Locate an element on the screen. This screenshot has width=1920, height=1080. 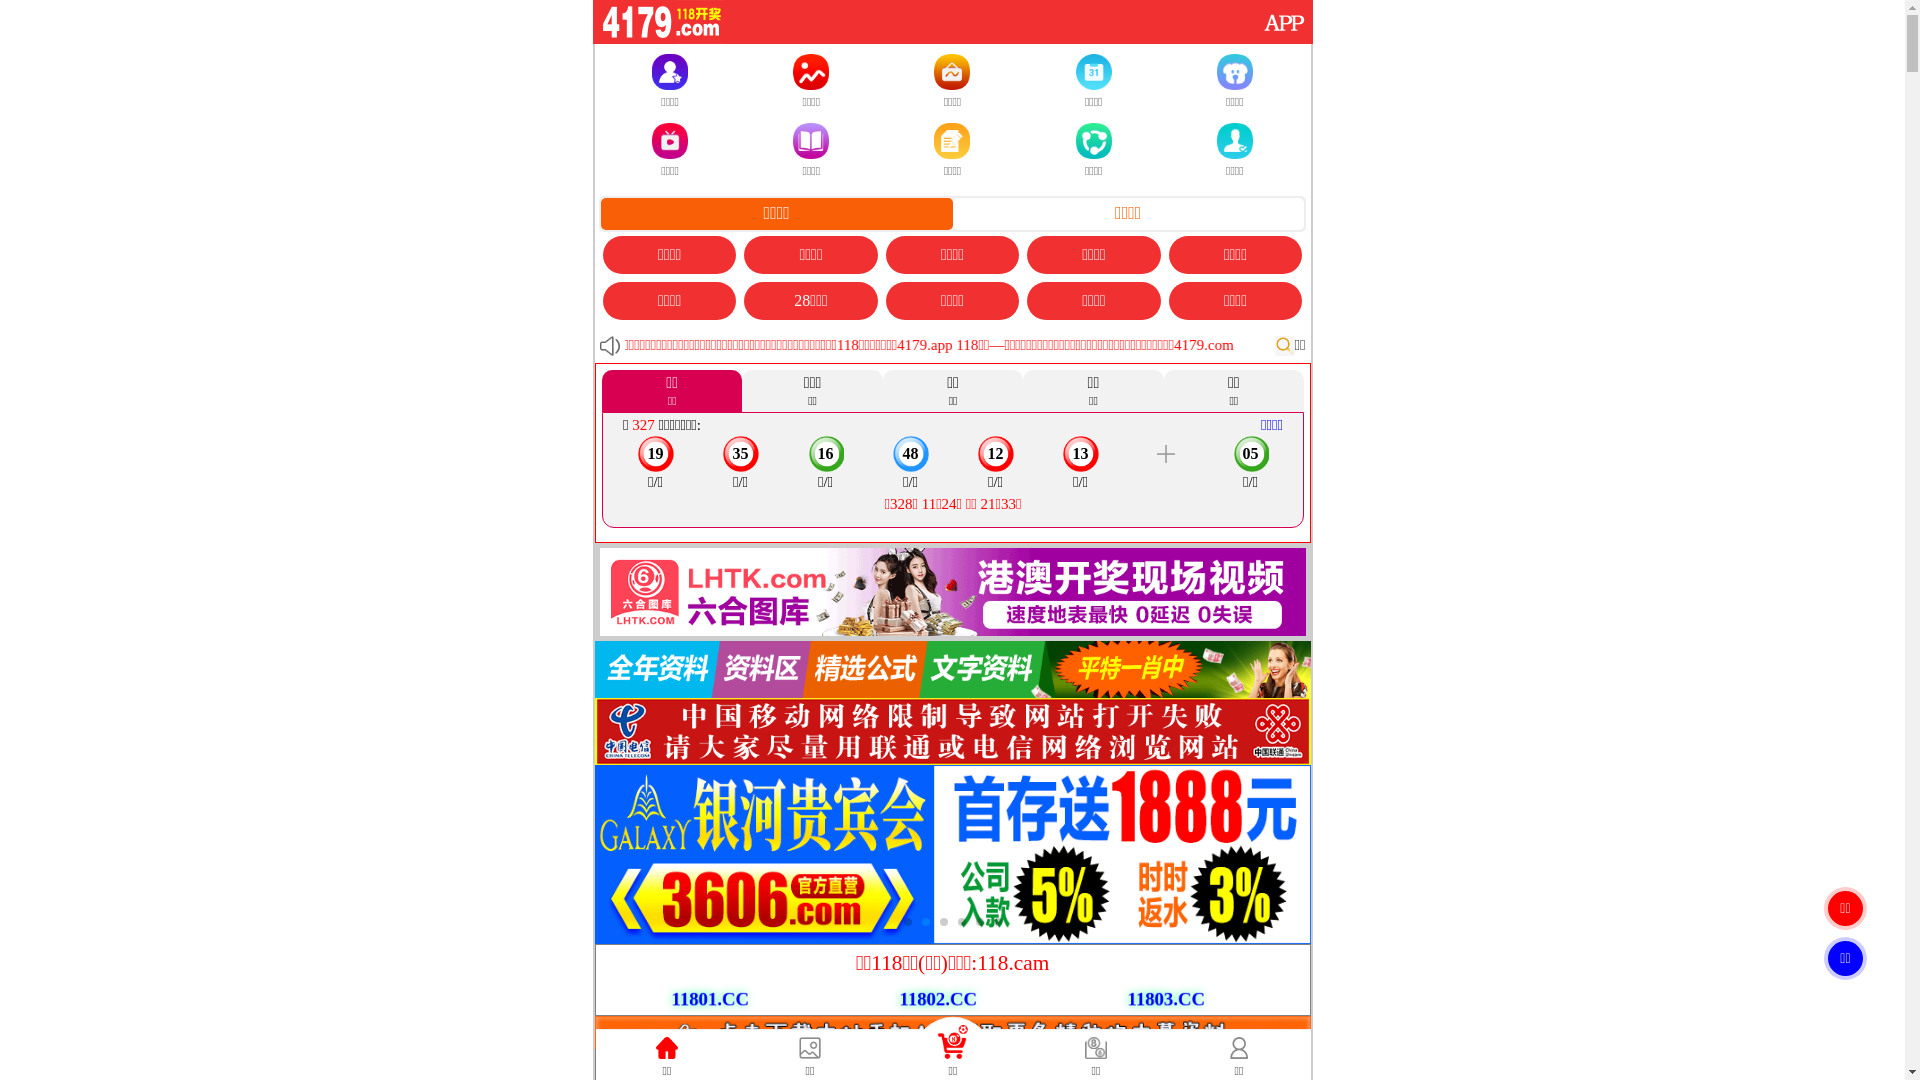
11802.CC is located at coordinates (937, 1000).